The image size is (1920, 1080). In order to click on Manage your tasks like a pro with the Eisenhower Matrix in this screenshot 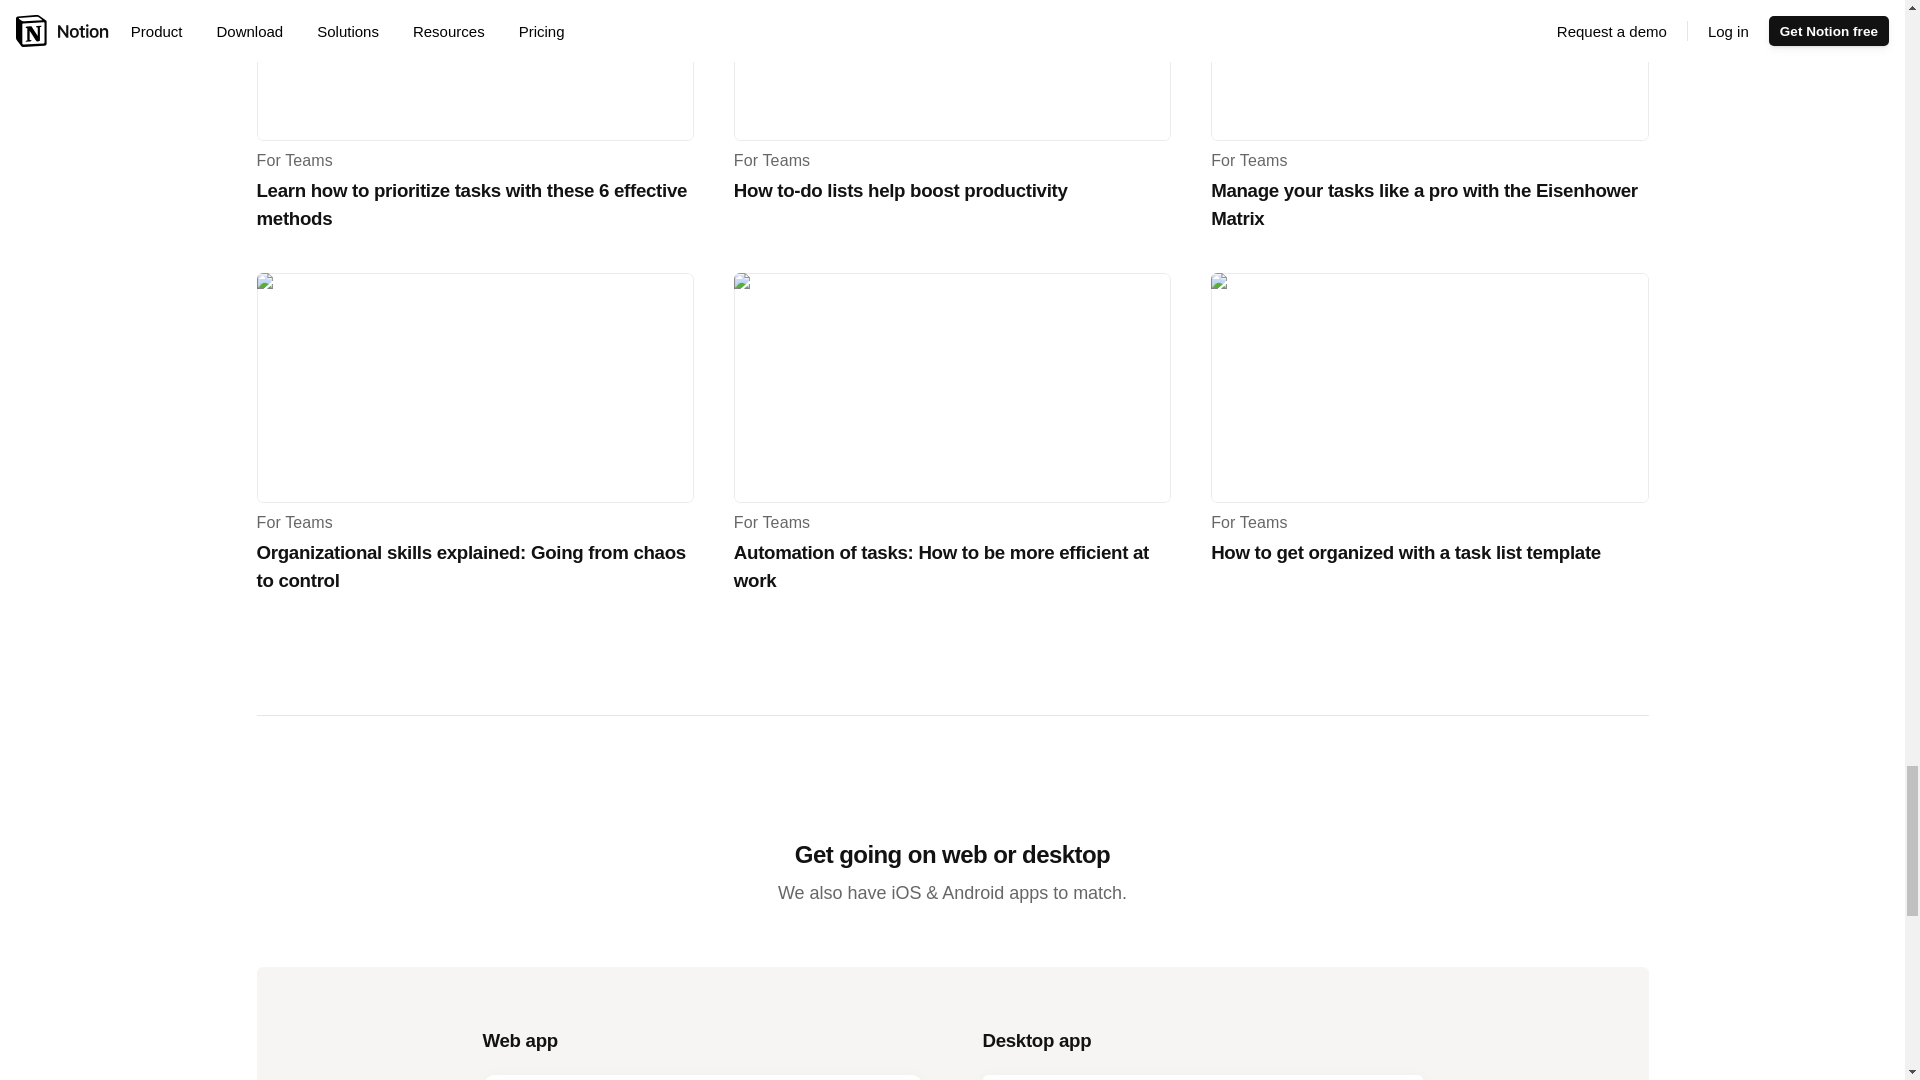, I will do `click(1429, 70)`.